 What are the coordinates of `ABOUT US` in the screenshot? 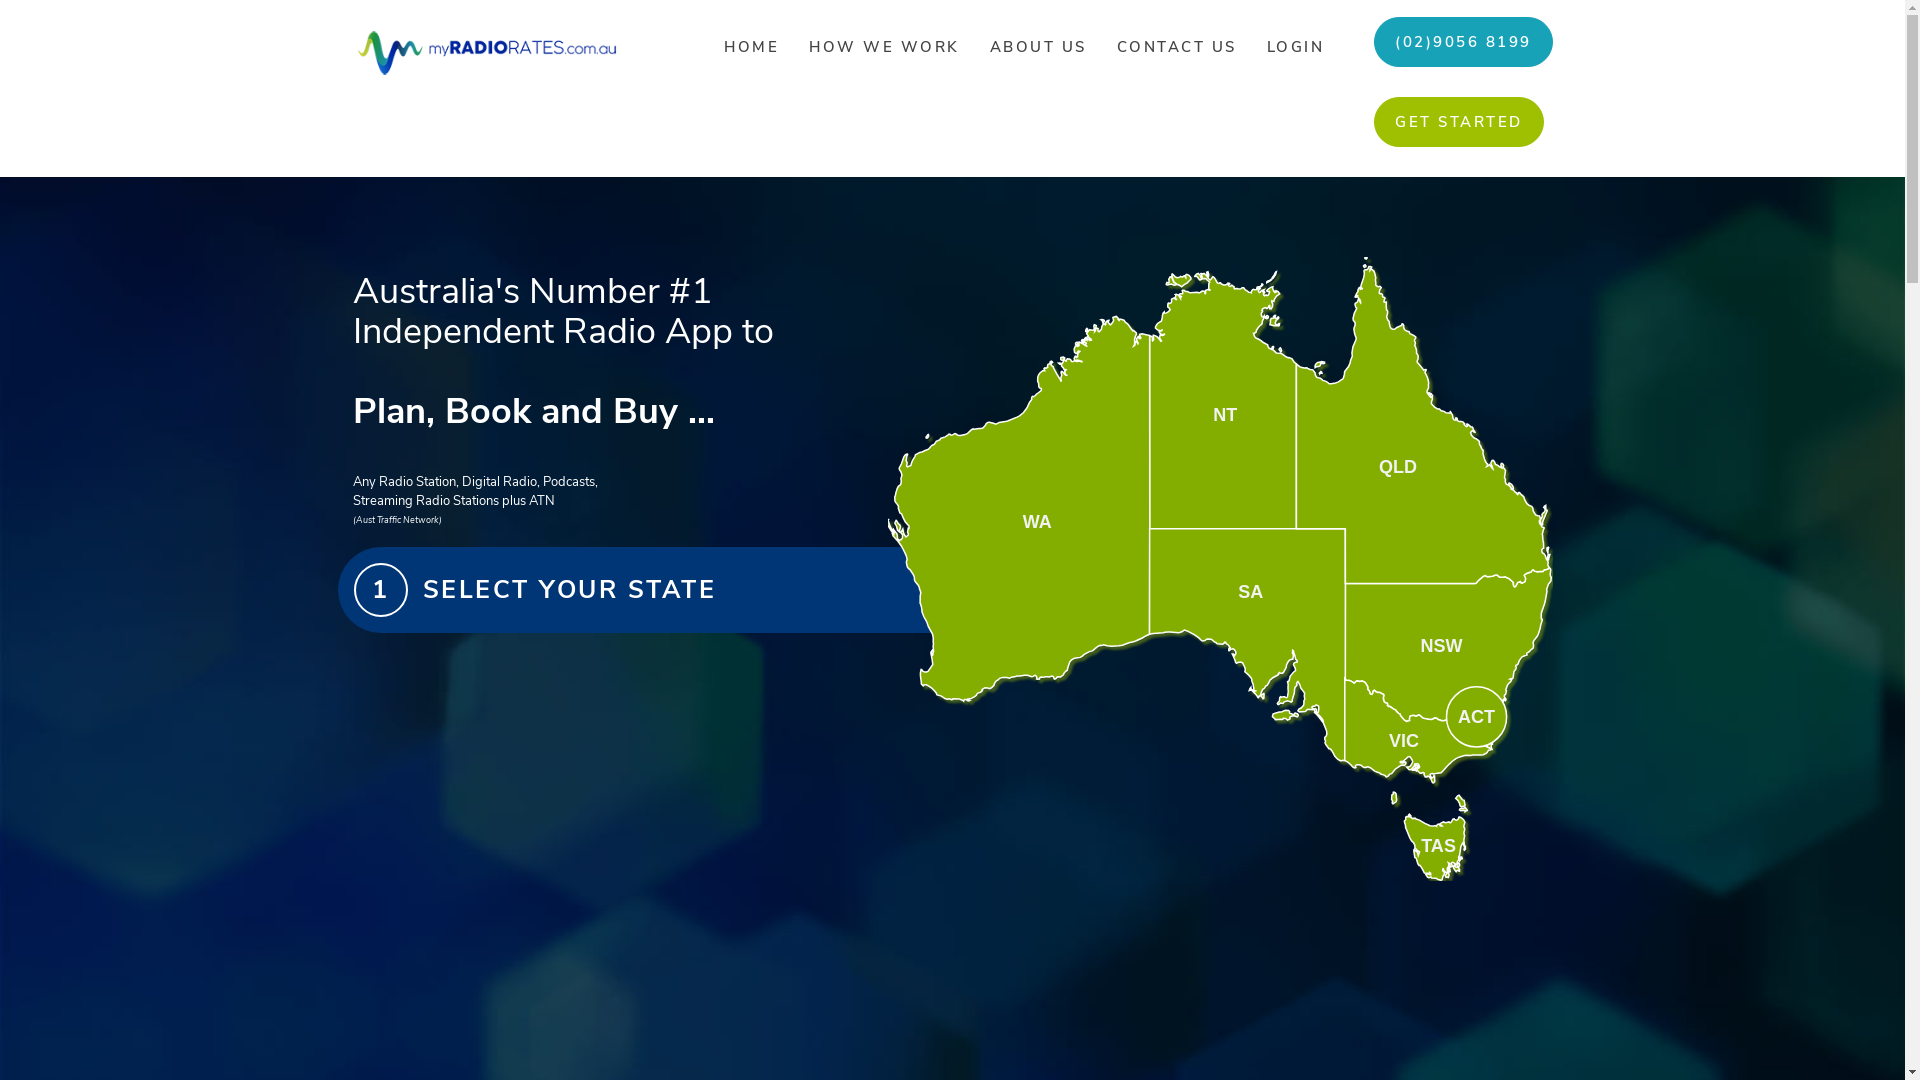 It's located at (1038, 47).